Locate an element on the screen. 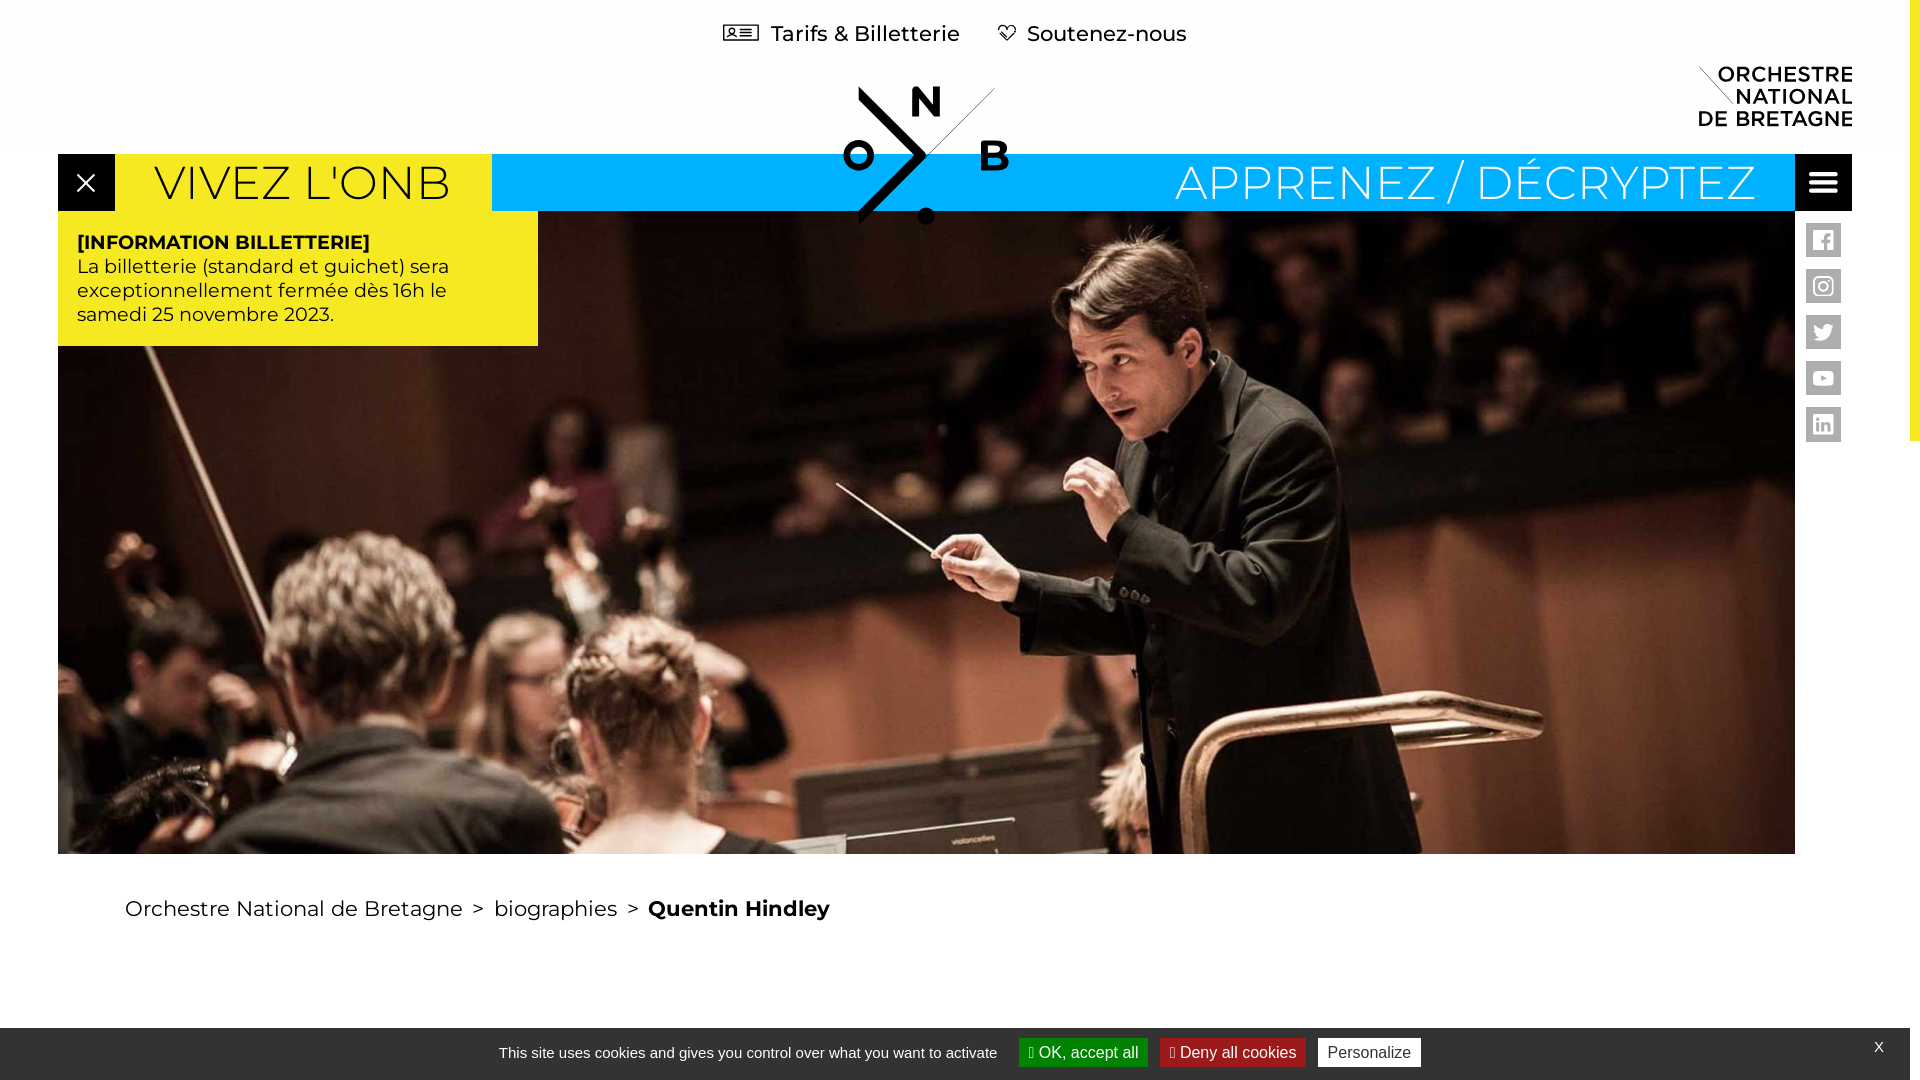  Orchestre National de Bretagne is located at coordinates (294, 908).